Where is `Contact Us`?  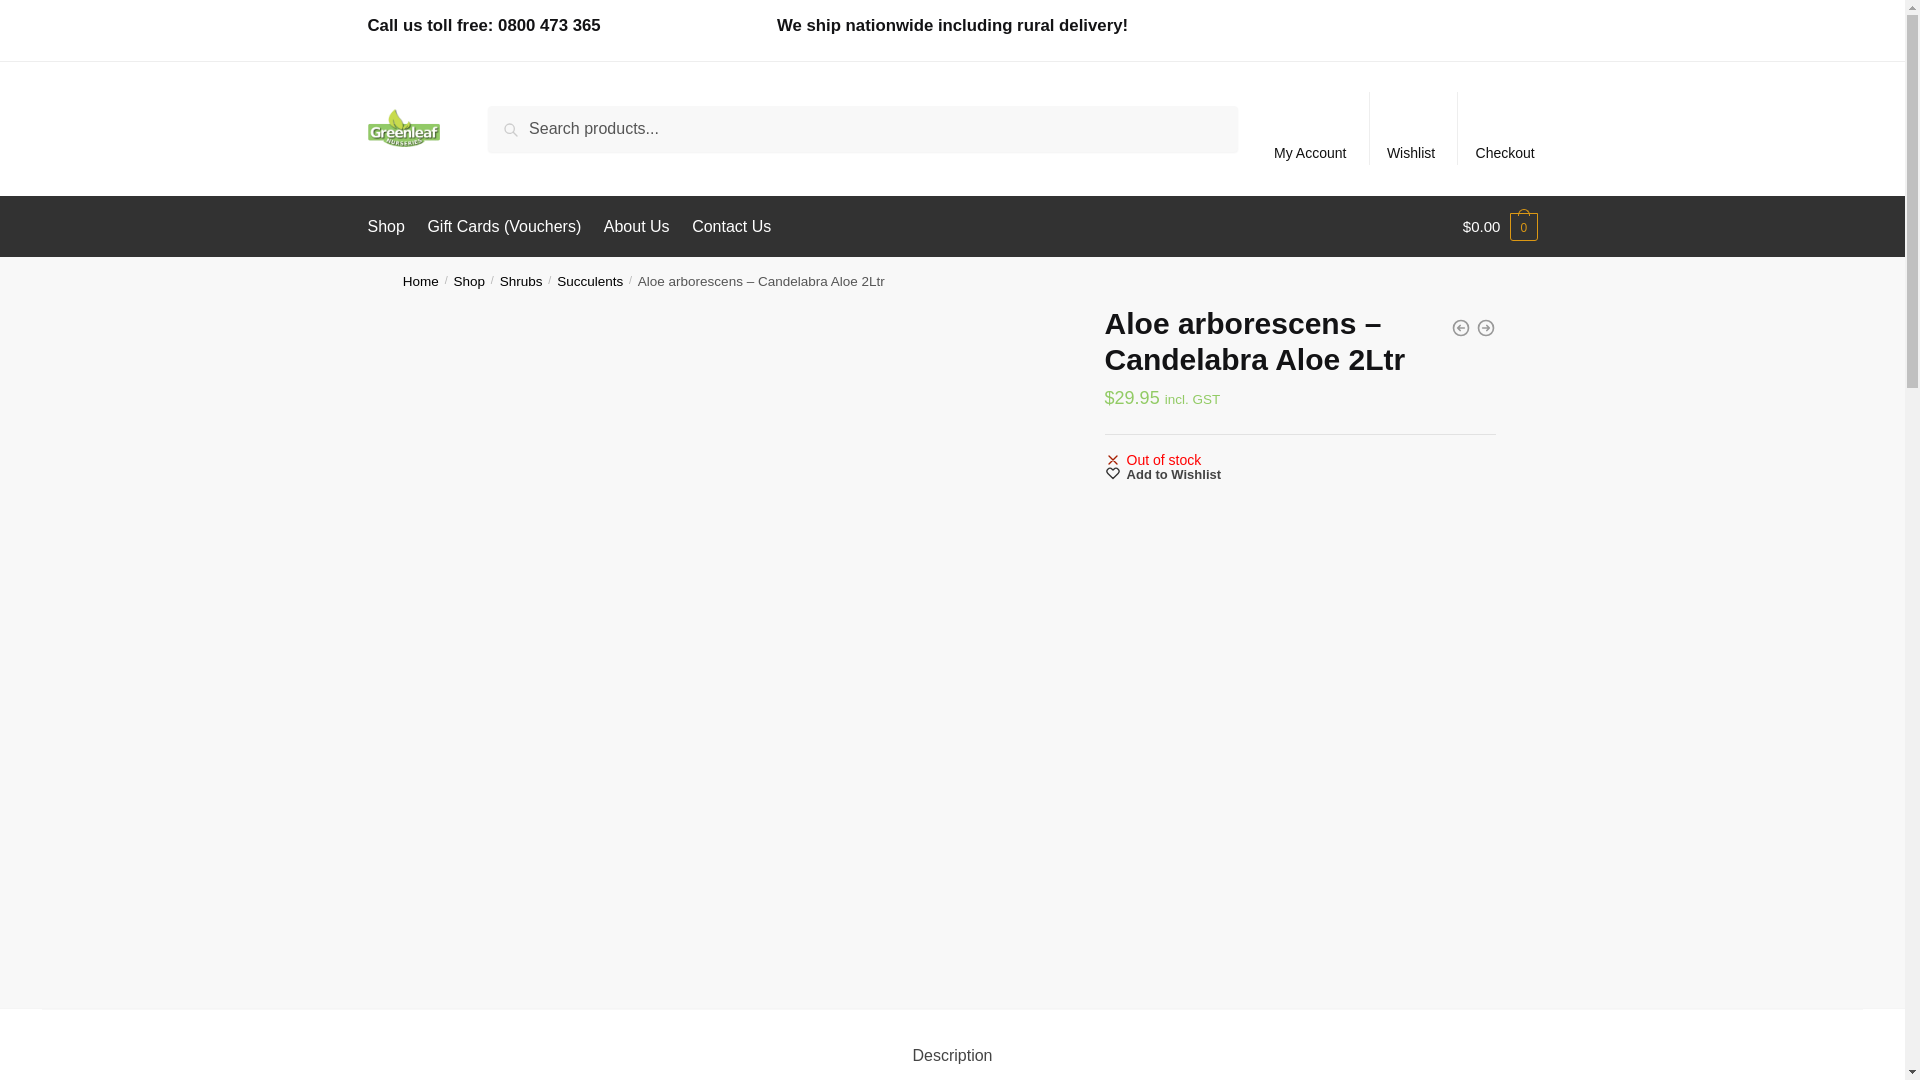
Contact Us is located at coordinates (731, 226).